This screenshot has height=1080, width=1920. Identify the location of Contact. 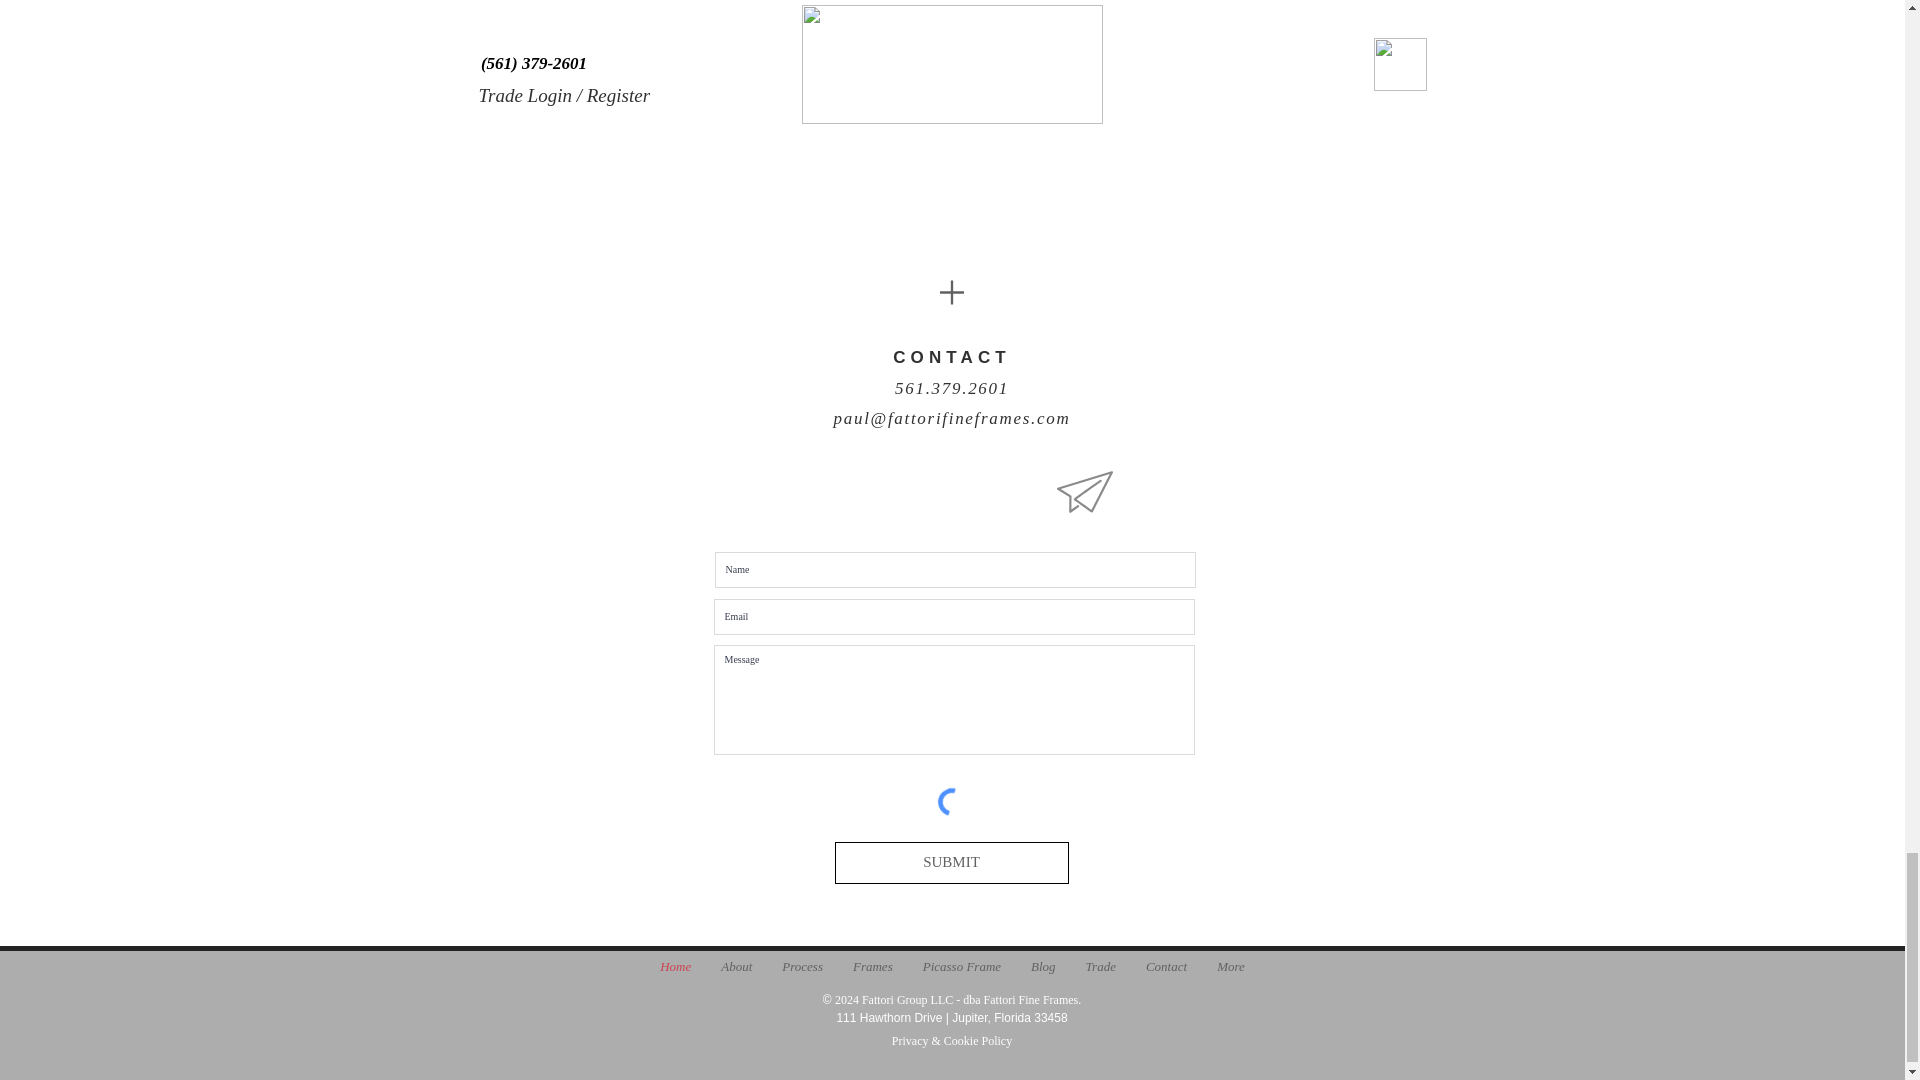
(1166, 970).